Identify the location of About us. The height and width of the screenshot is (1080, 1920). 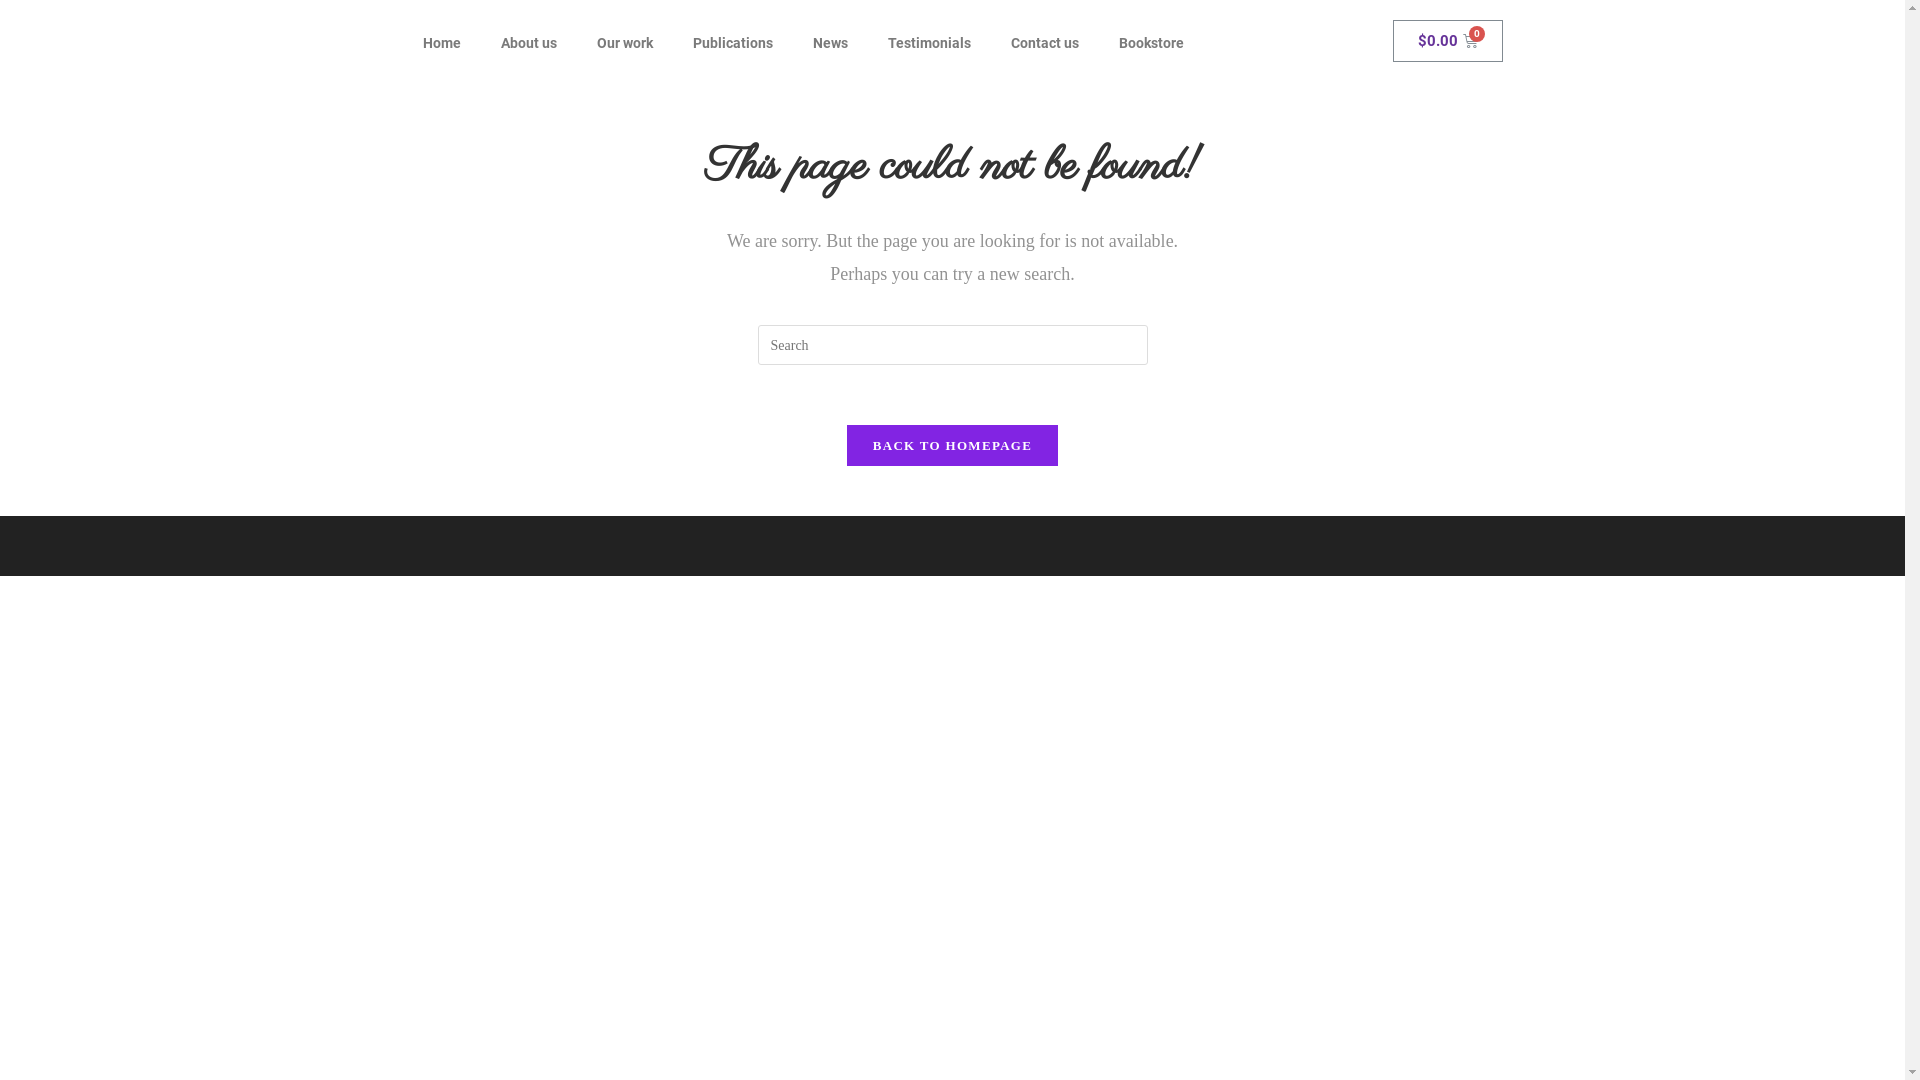
(528, 43).